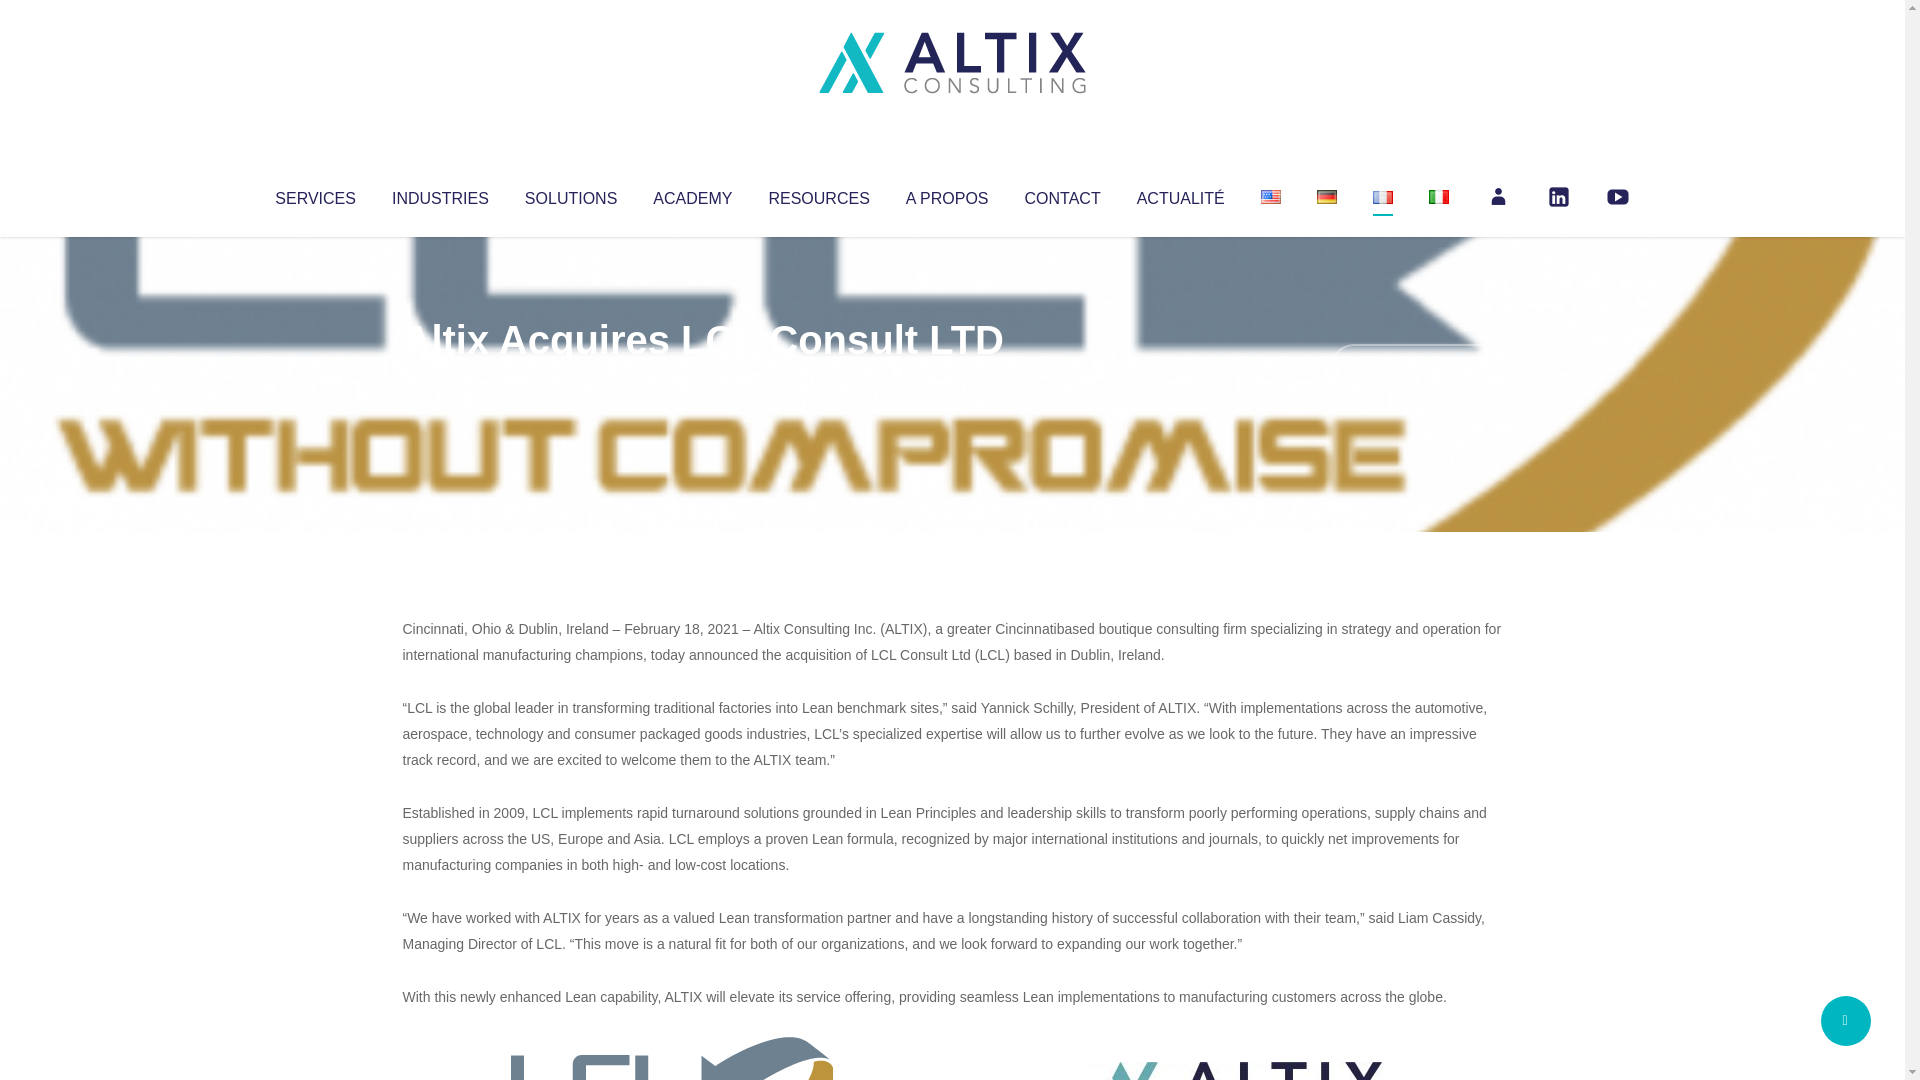 The height and width of the screenshot is (1080, 1920). I want to click on Articles par Altix, so click(440, 380).